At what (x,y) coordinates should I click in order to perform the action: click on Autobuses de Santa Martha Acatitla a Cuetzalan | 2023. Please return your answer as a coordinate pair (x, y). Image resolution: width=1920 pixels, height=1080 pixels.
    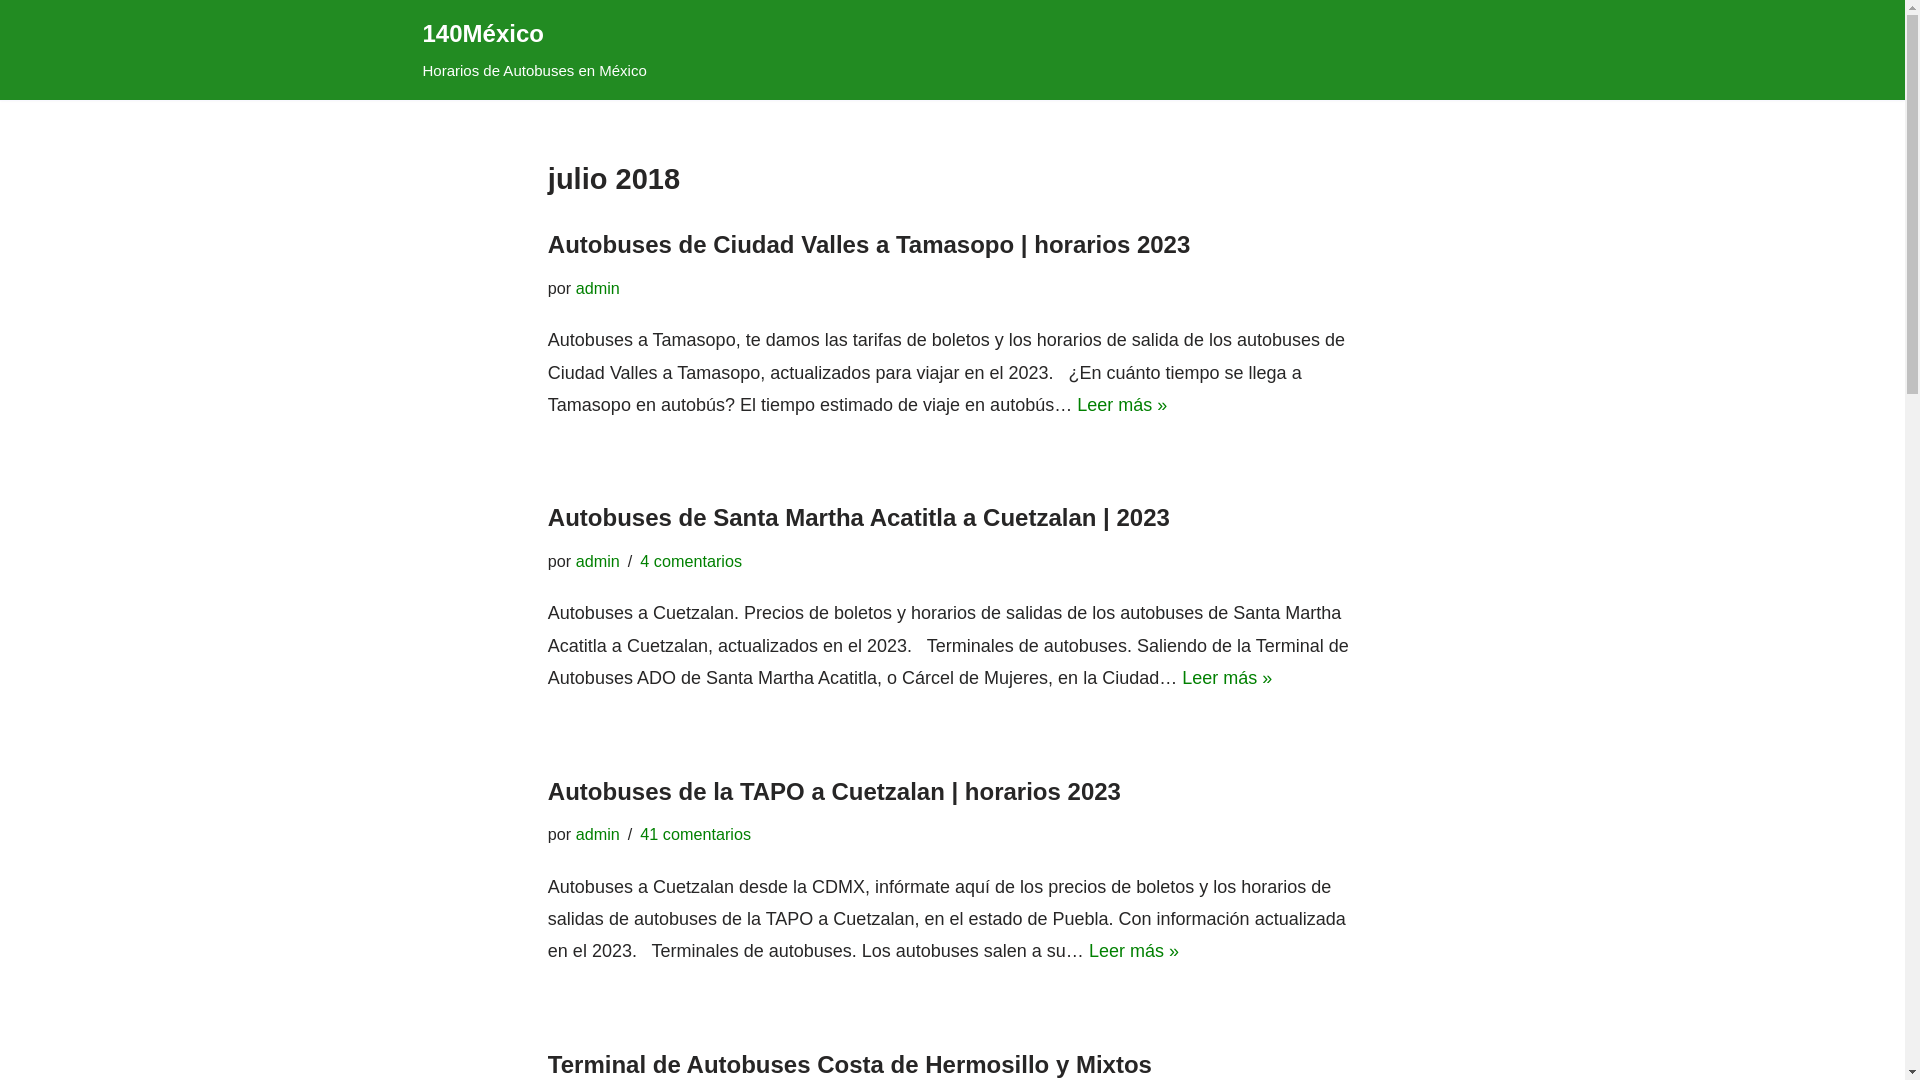
    Looking at the image, I should click on (859, 518).